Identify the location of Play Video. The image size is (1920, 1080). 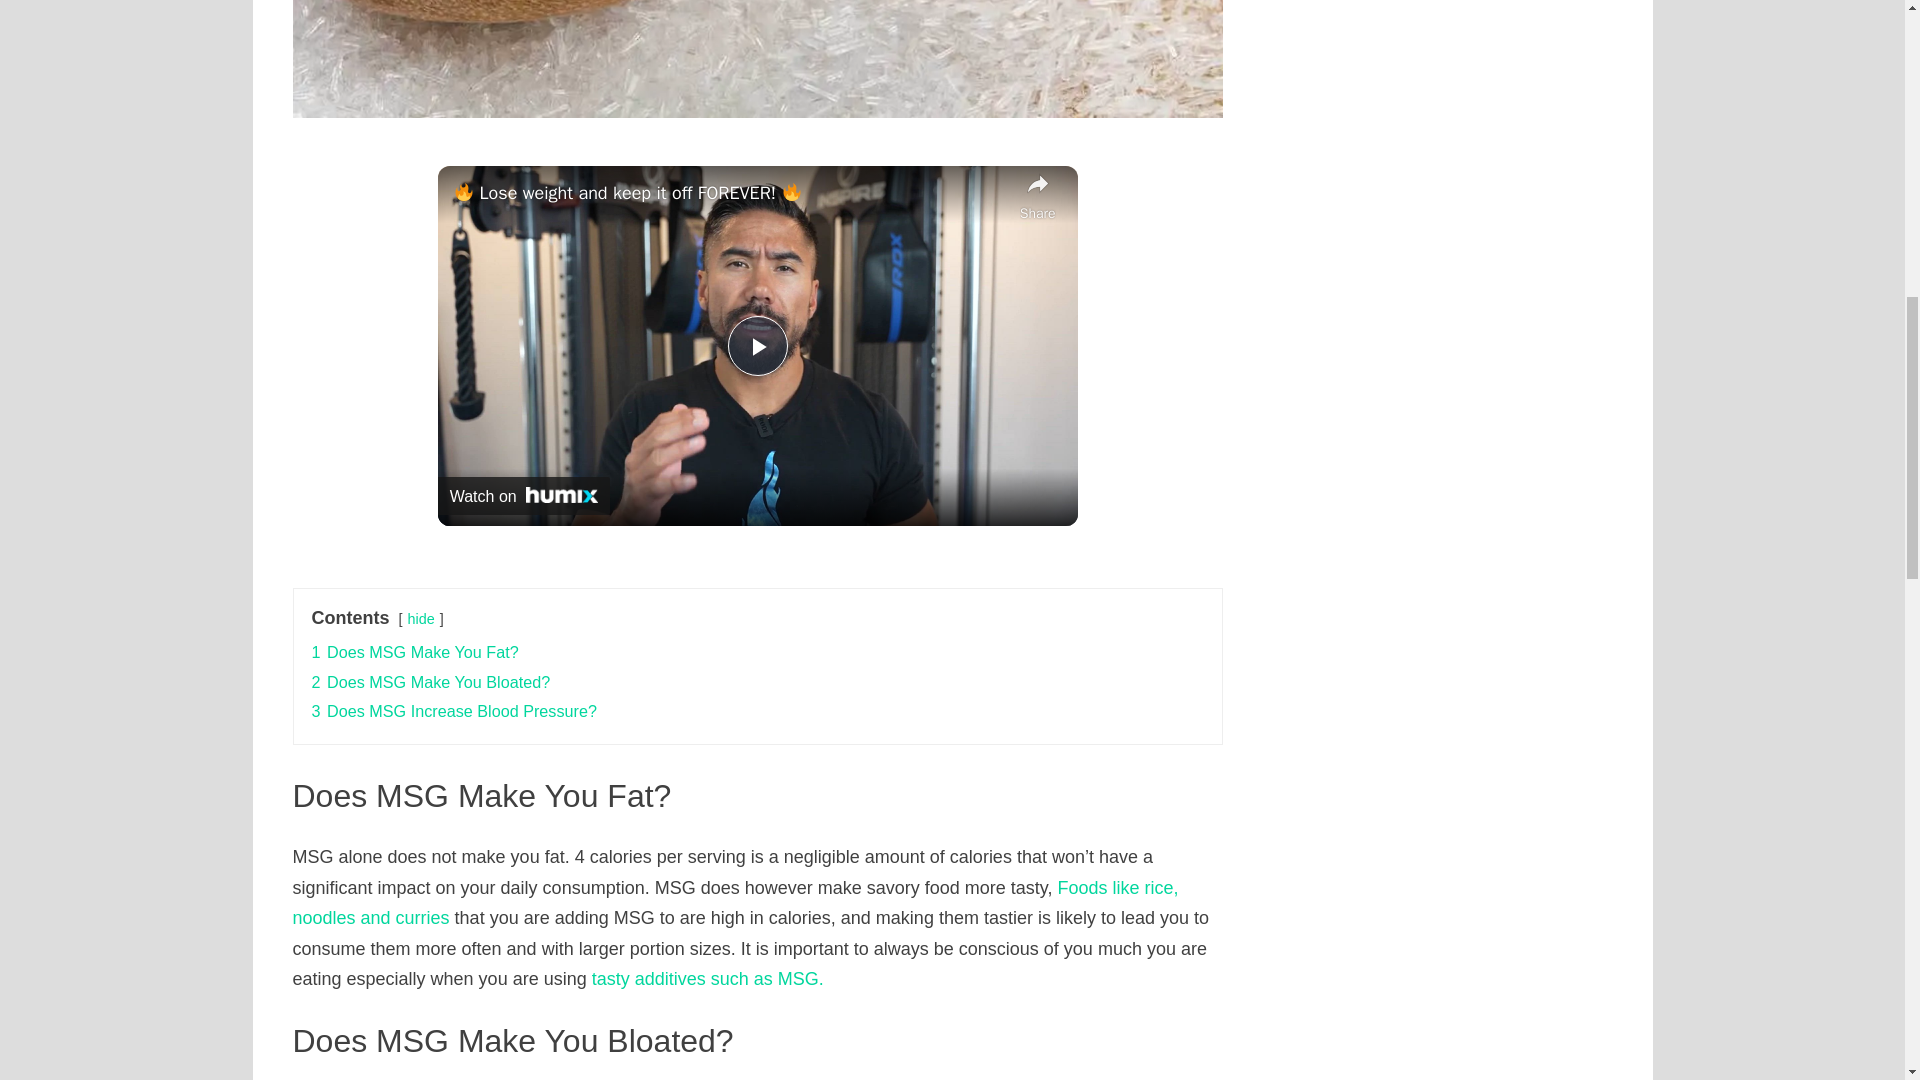
(757, 346).